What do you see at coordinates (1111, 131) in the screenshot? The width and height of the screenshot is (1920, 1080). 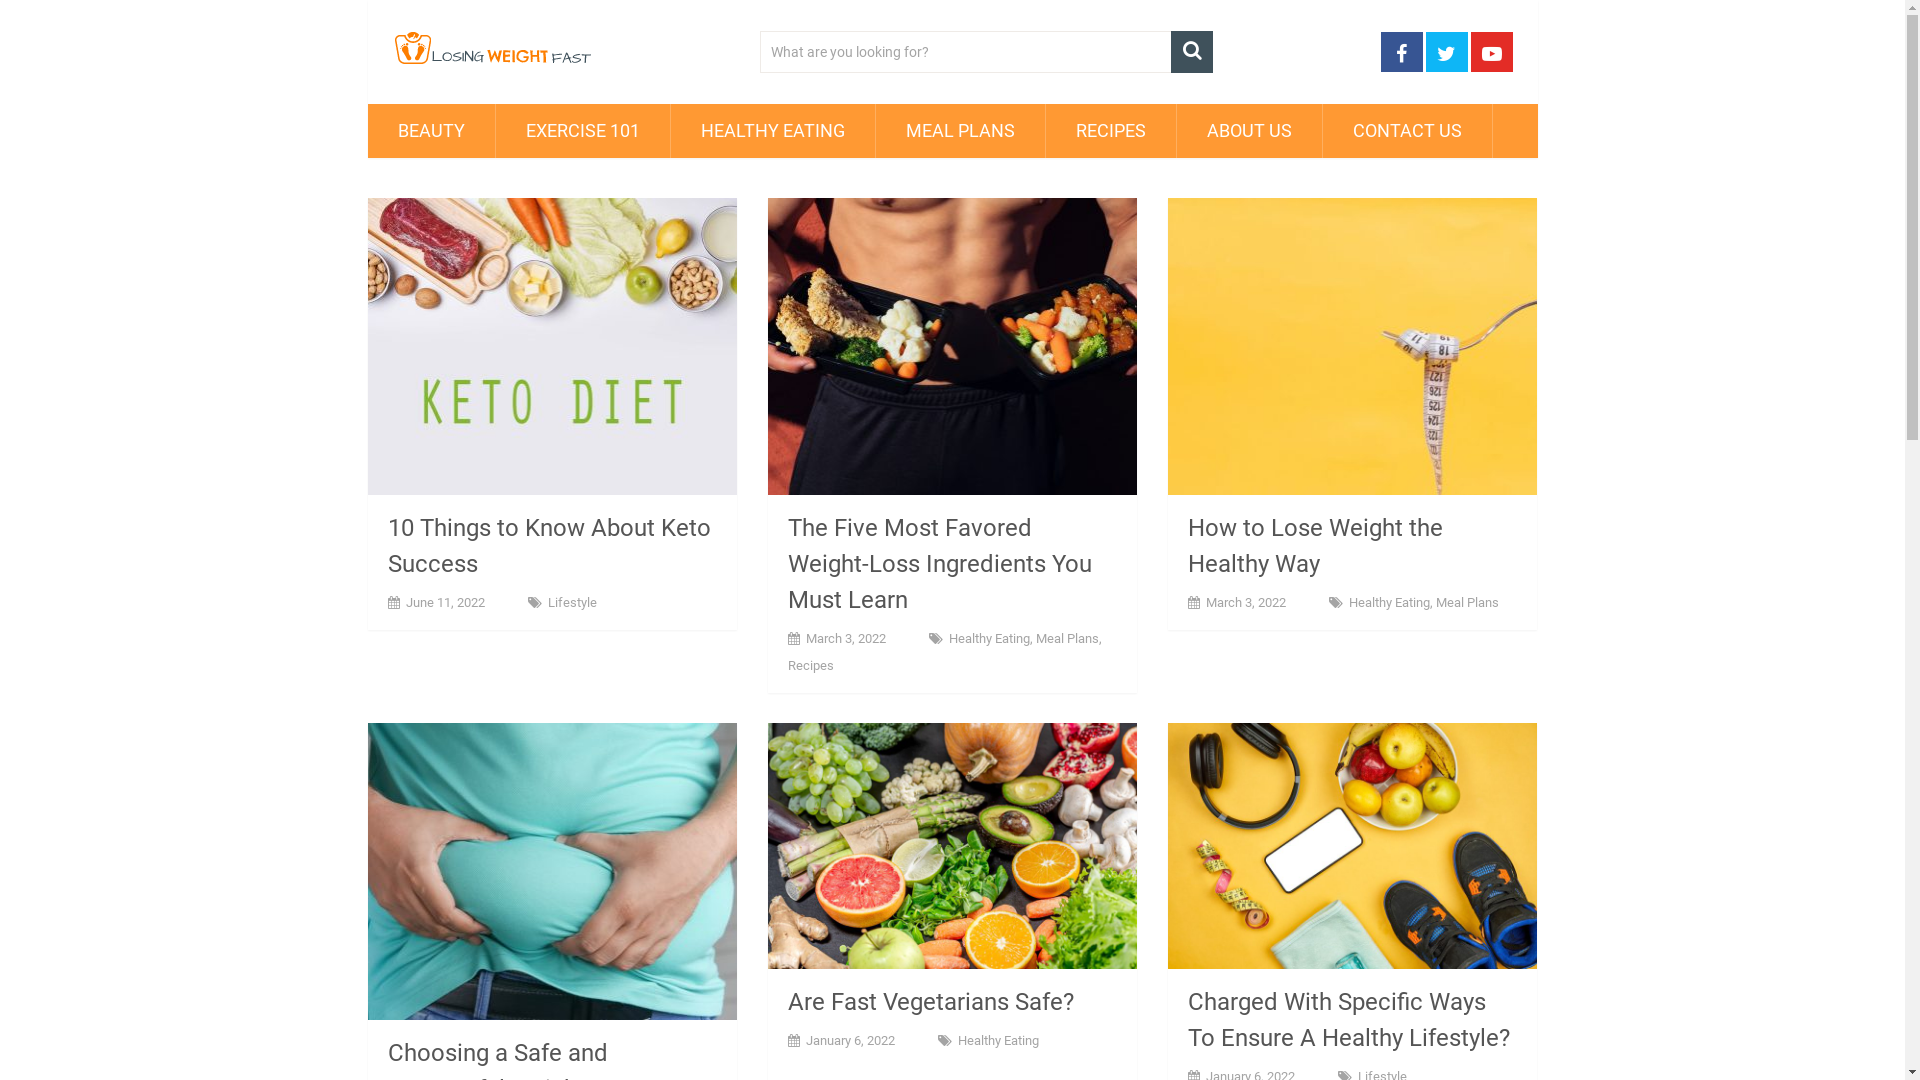 I see `RECIPES` at bounding box center [1111, 131].